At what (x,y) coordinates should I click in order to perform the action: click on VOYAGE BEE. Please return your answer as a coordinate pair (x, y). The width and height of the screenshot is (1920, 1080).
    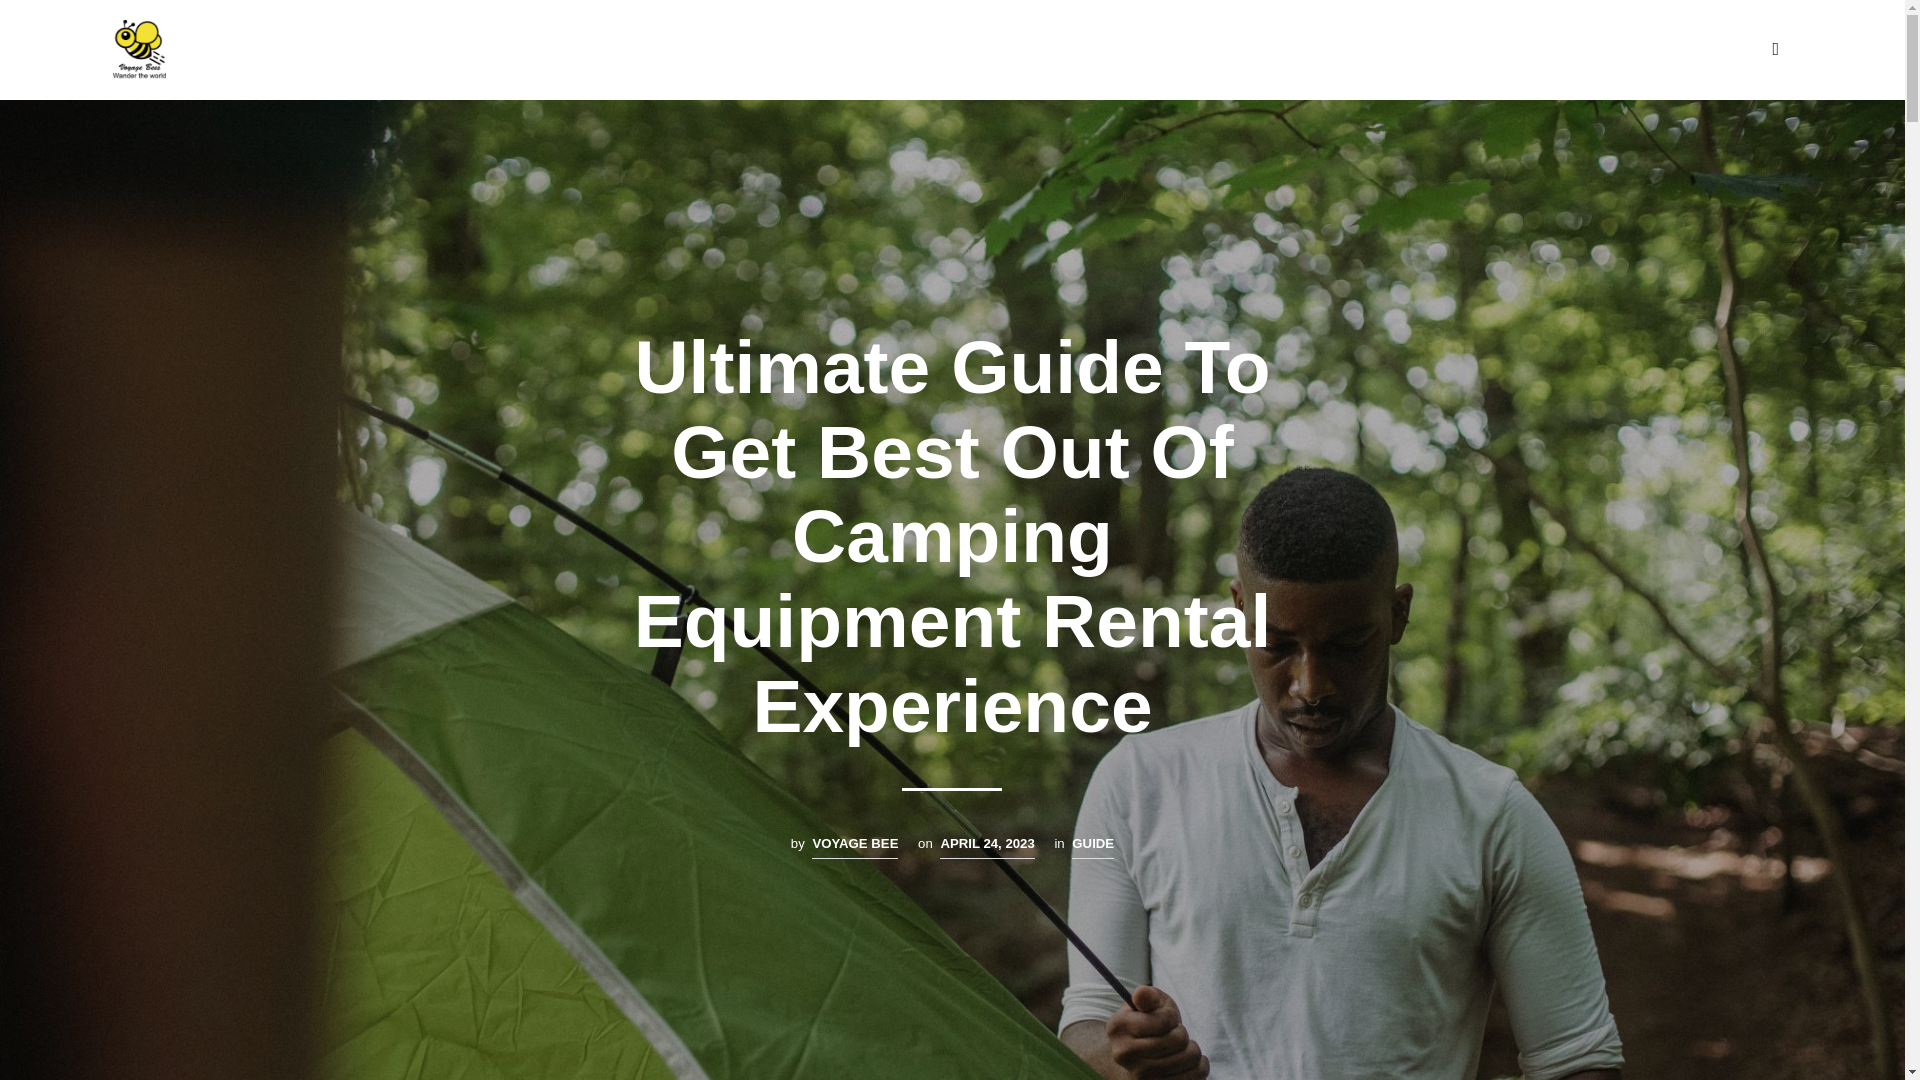
    Looking at the image, I should click on (855, 846).